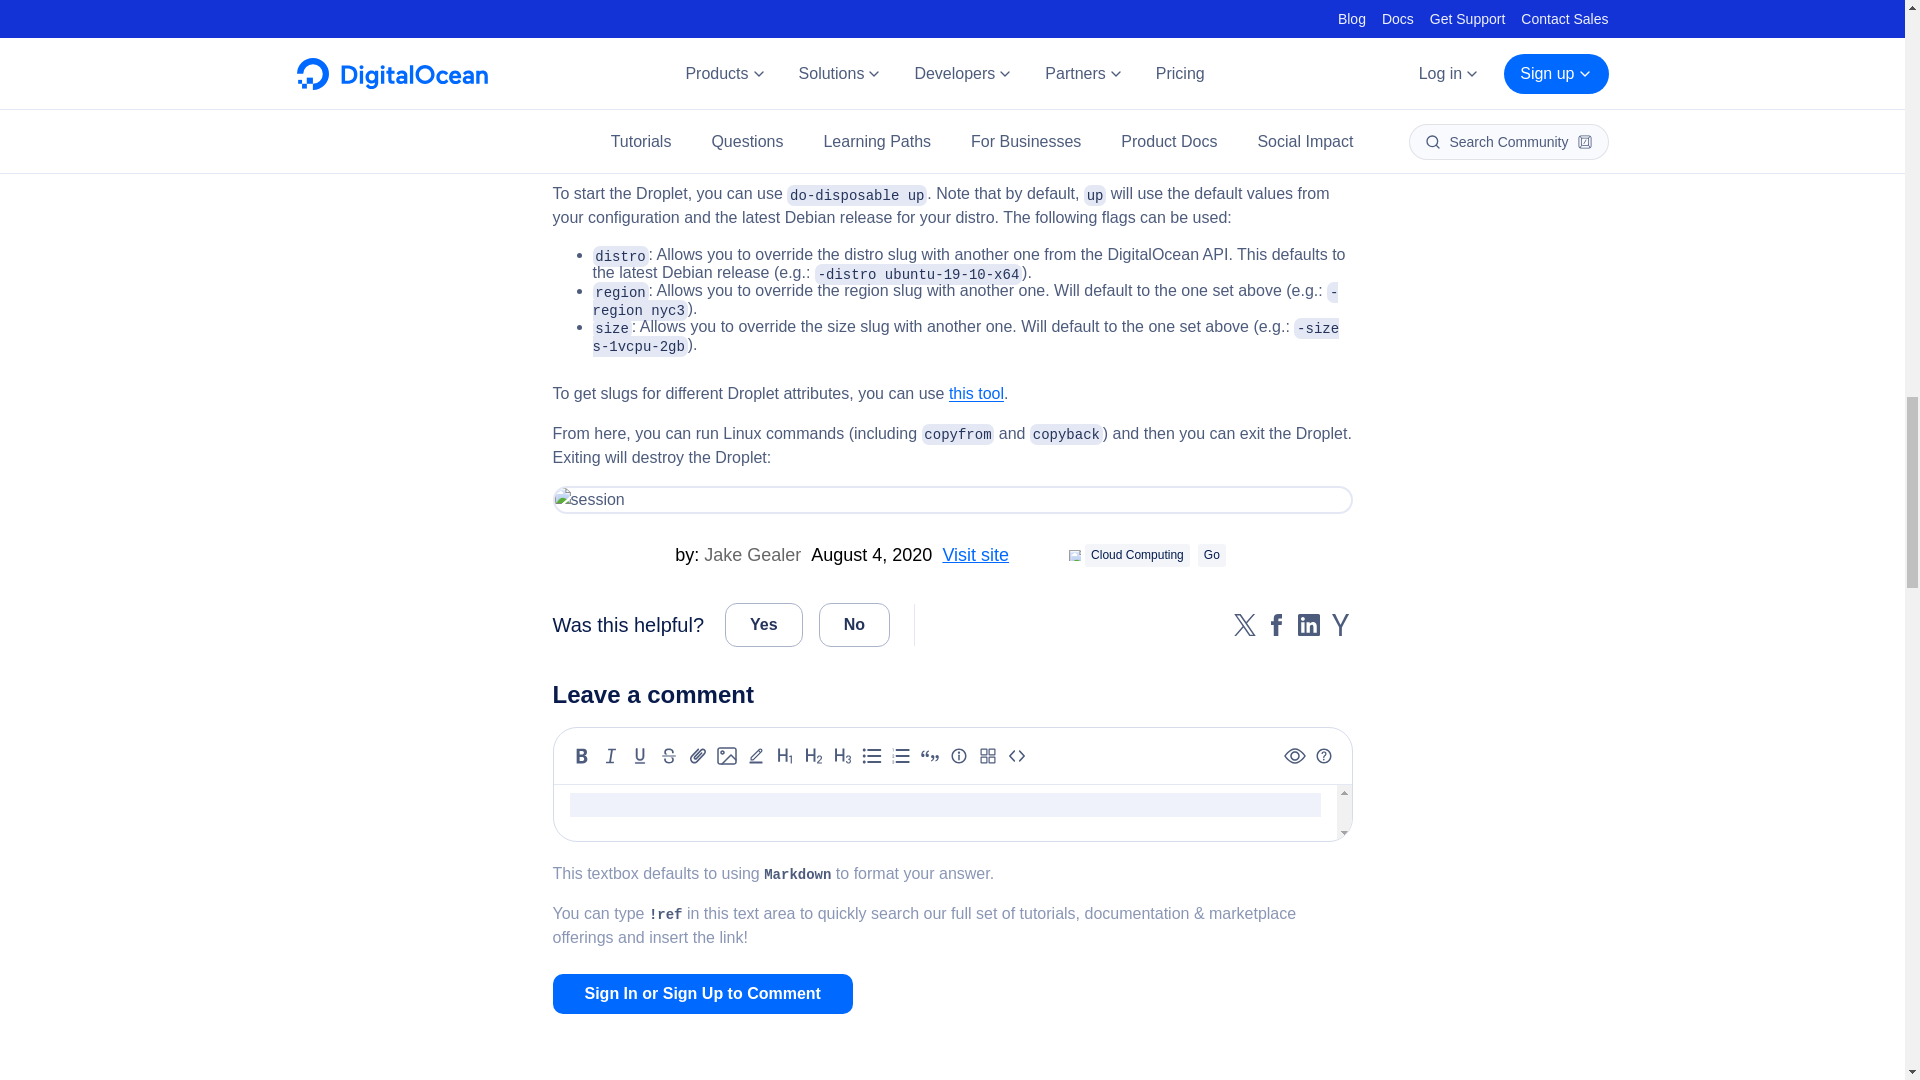  I want to click on Table, so click(988, 756).